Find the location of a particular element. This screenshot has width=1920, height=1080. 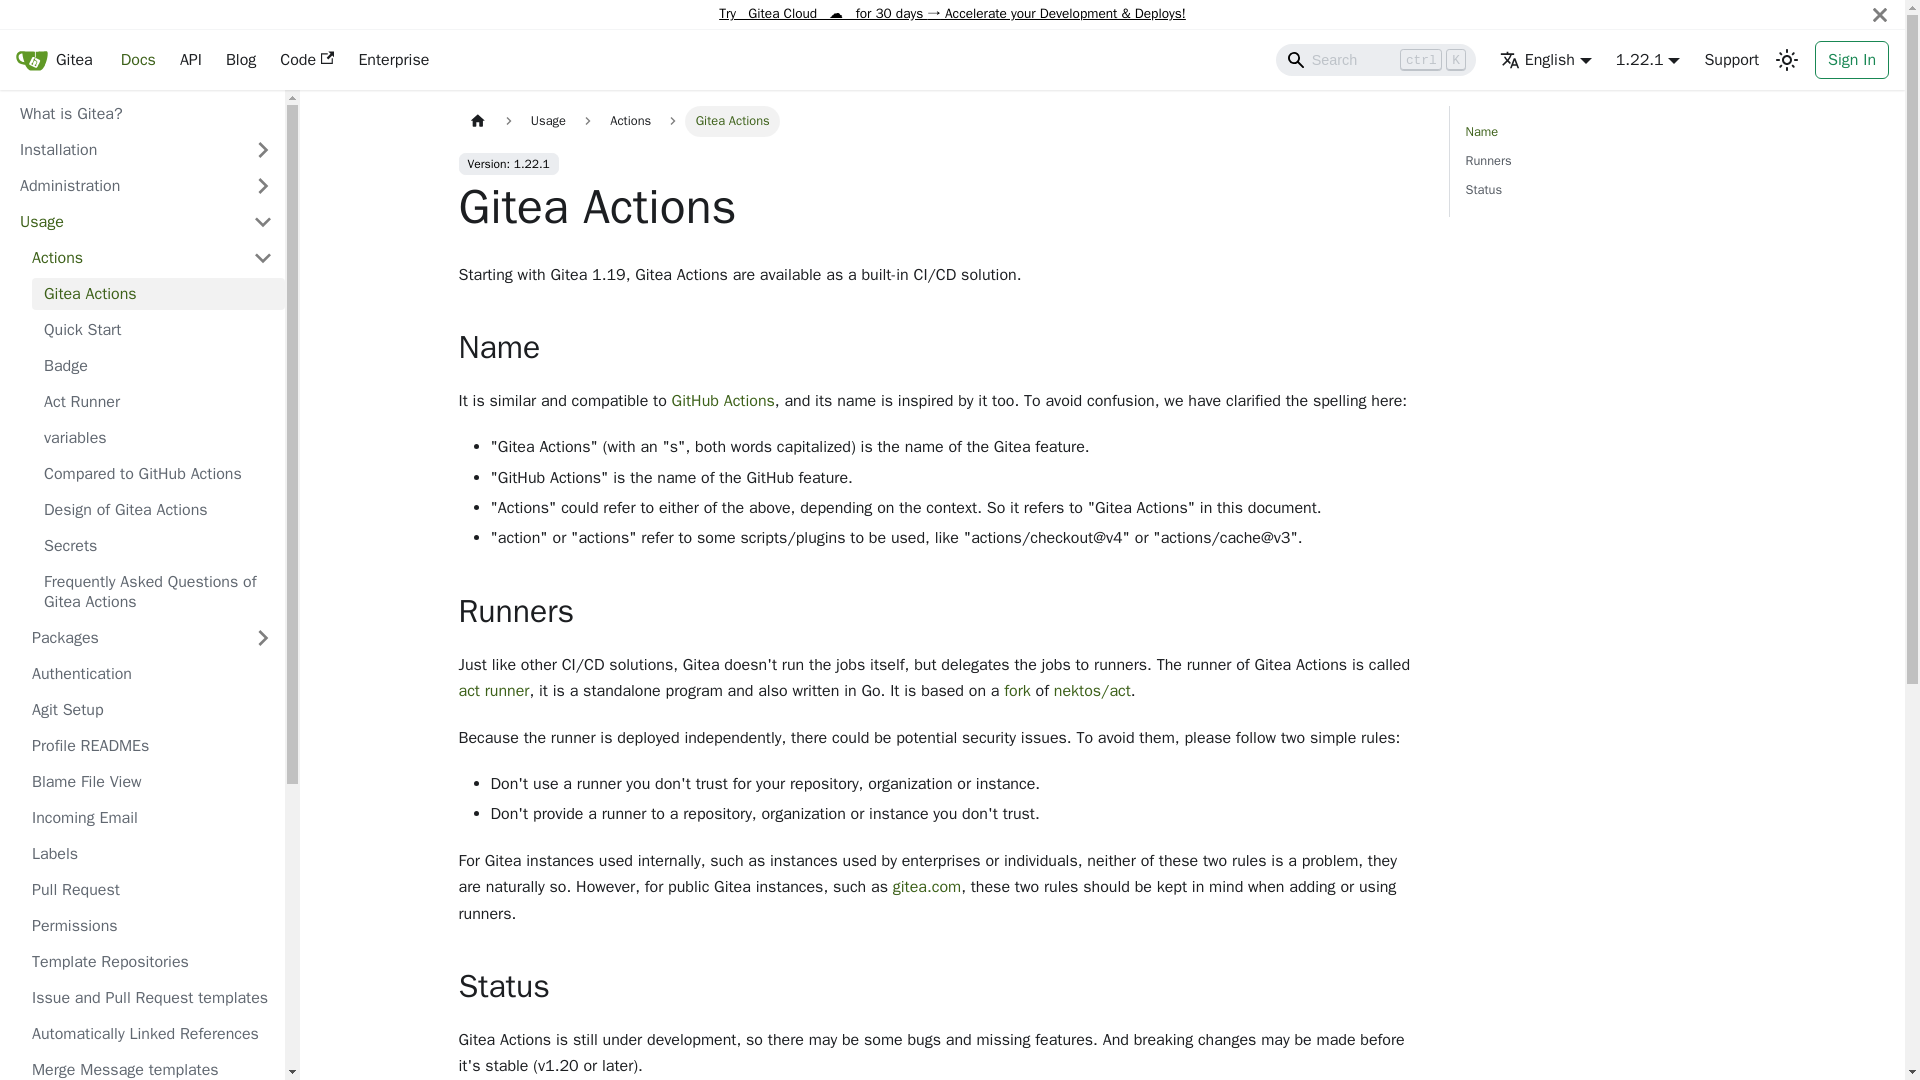

Quick Start is located at coordinates (158, 330).